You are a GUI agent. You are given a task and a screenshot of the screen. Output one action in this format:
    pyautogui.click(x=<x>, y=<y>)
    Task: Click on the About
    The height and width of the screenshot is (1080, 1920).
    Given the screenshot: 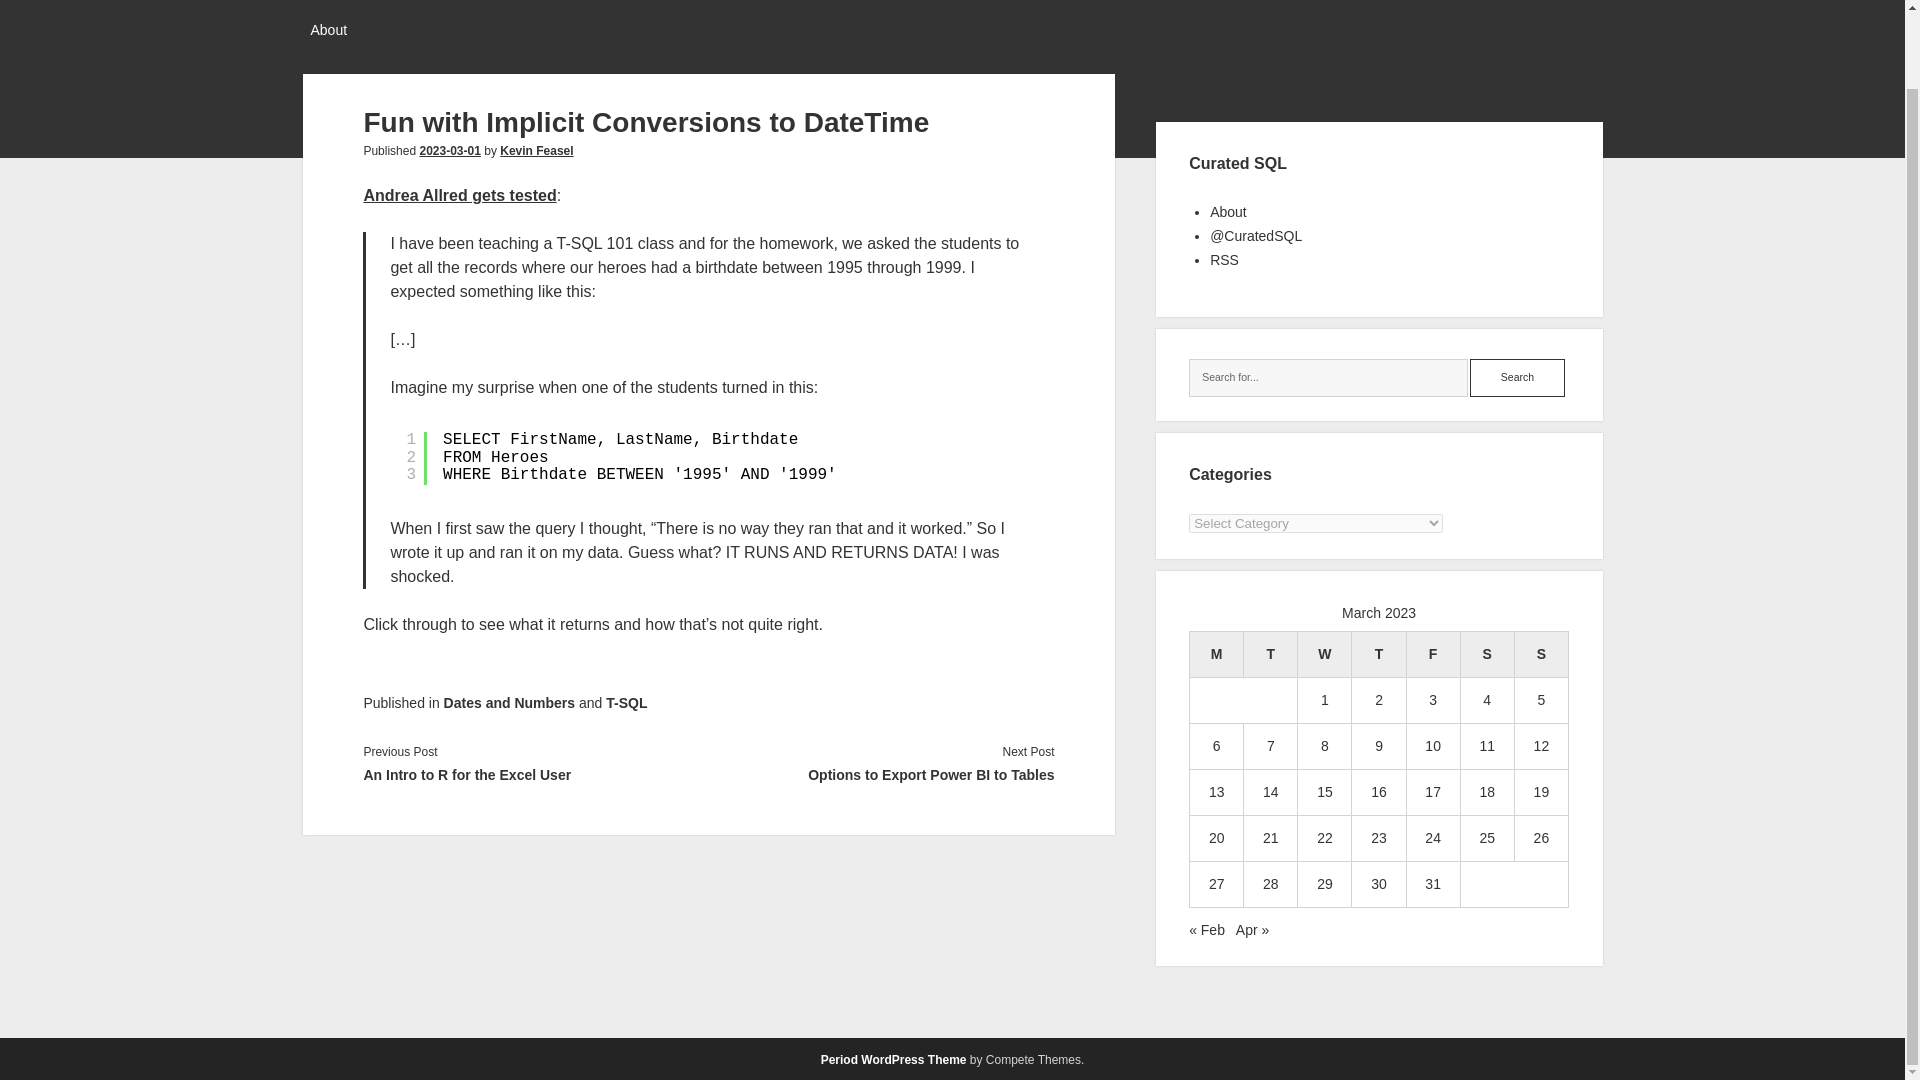 What is the action you would take?
    pyautogui.click(x=328, y=31)
    